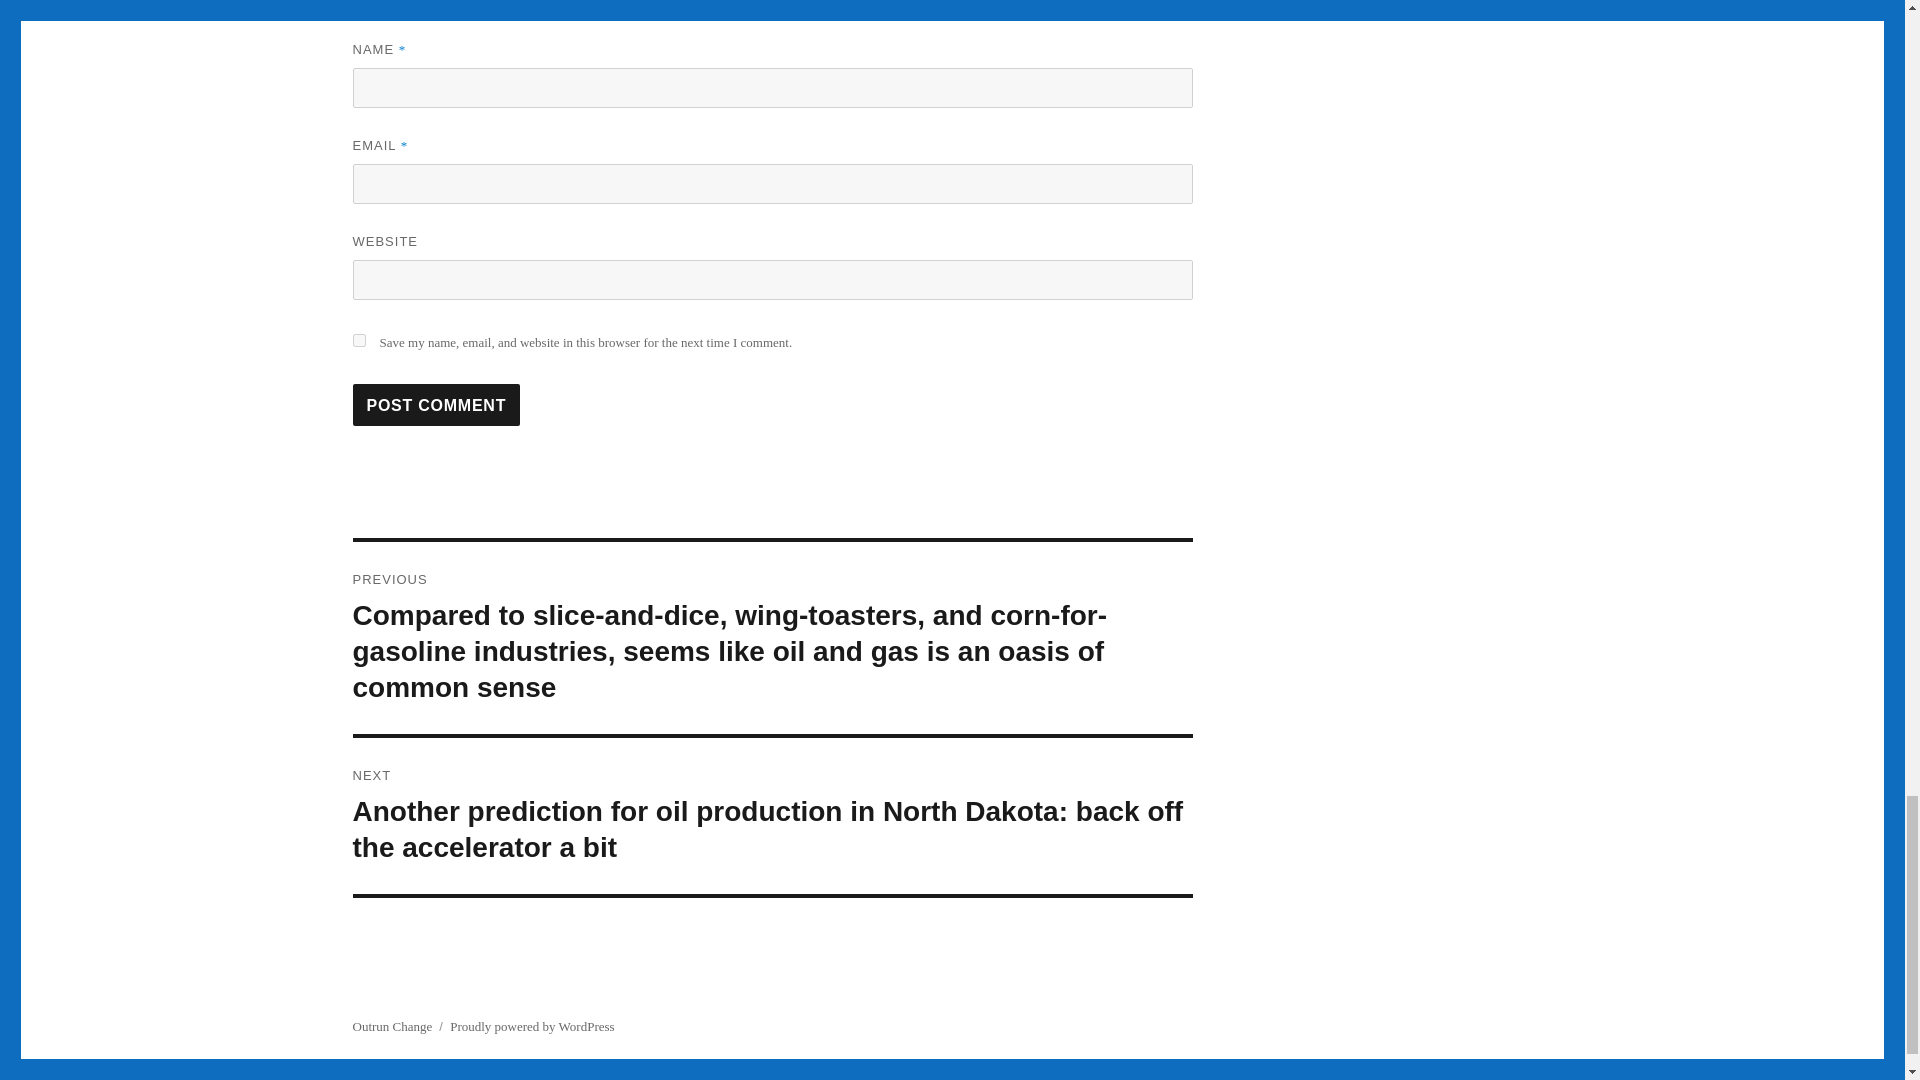 Image resolution: width=1920 pixels, height=1080 pixels. Describe the element at coordinates (358, 340) in the screenshot. I see `yes` at that location.